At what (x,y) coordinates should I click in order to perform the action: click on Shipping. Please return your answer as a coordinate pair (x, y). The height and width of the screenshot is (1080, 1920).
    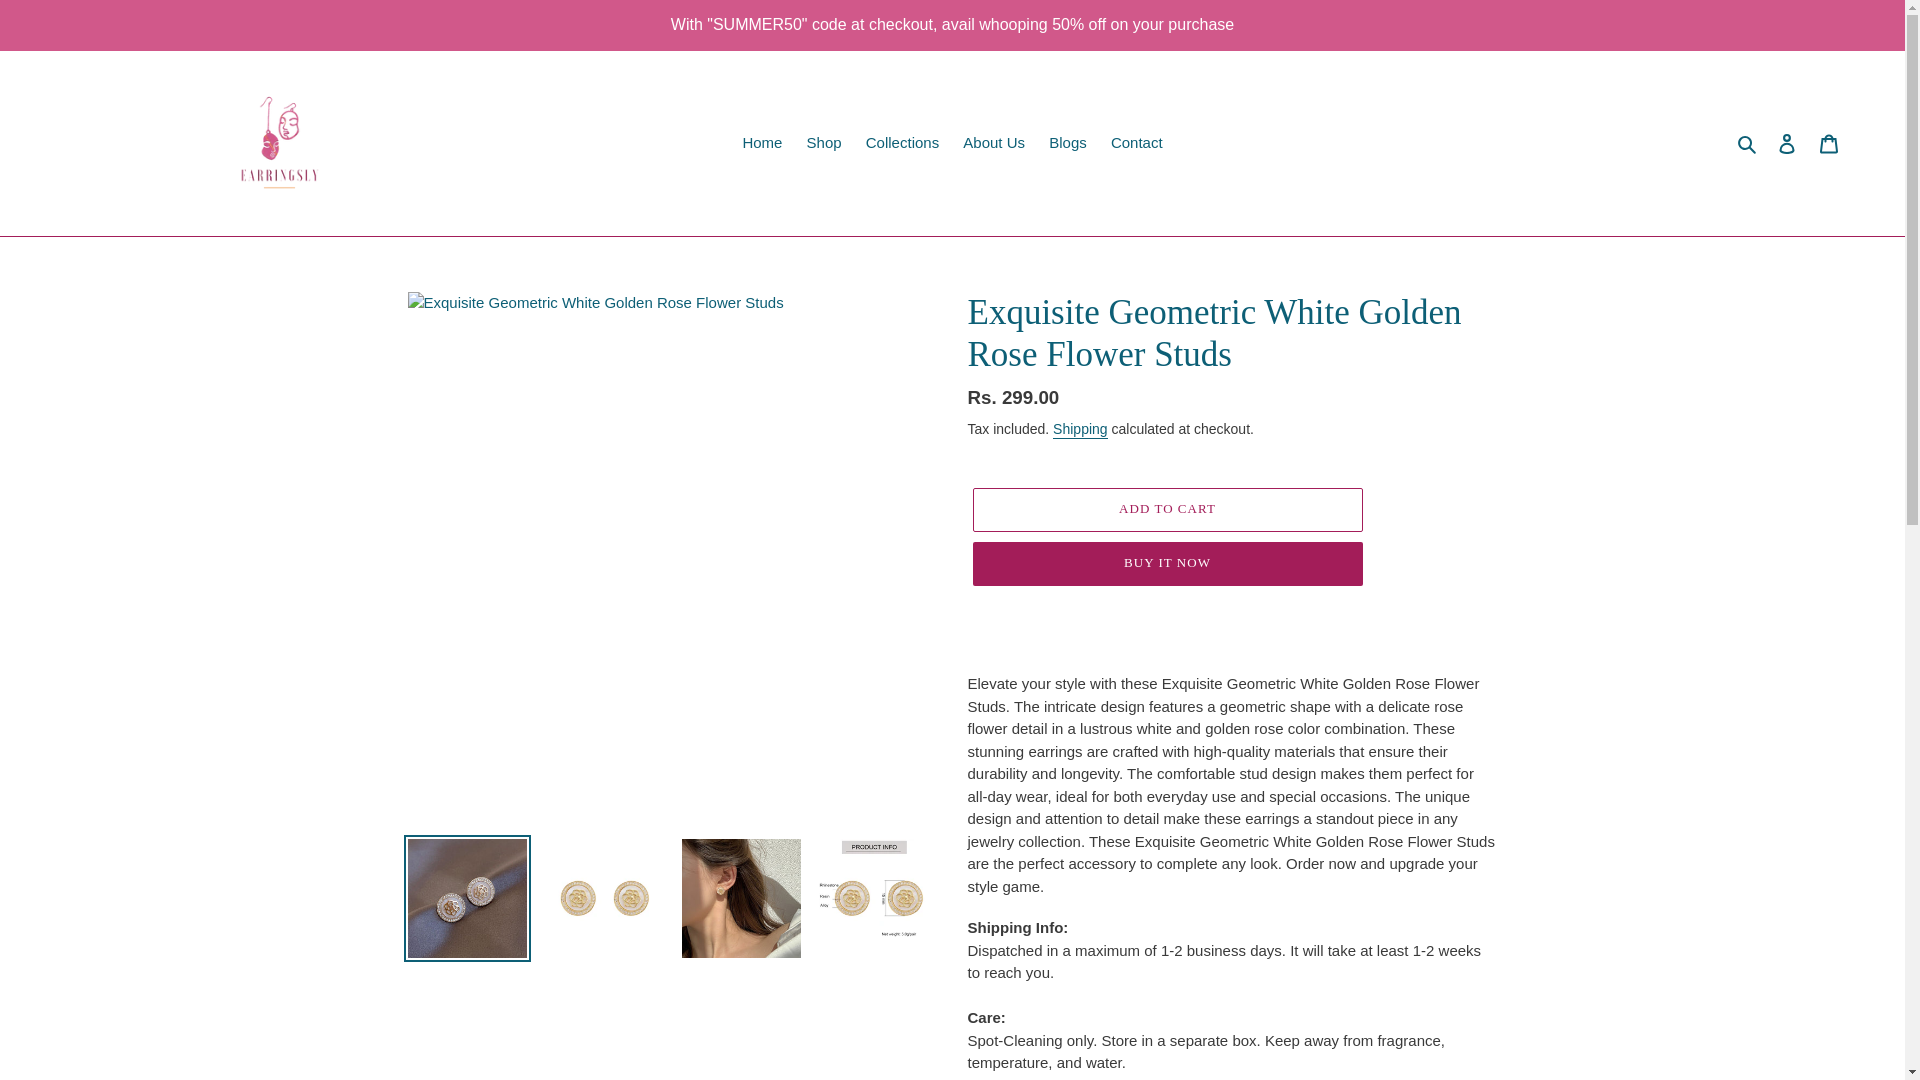
    Looking at the image, I should click on (1080, 430).